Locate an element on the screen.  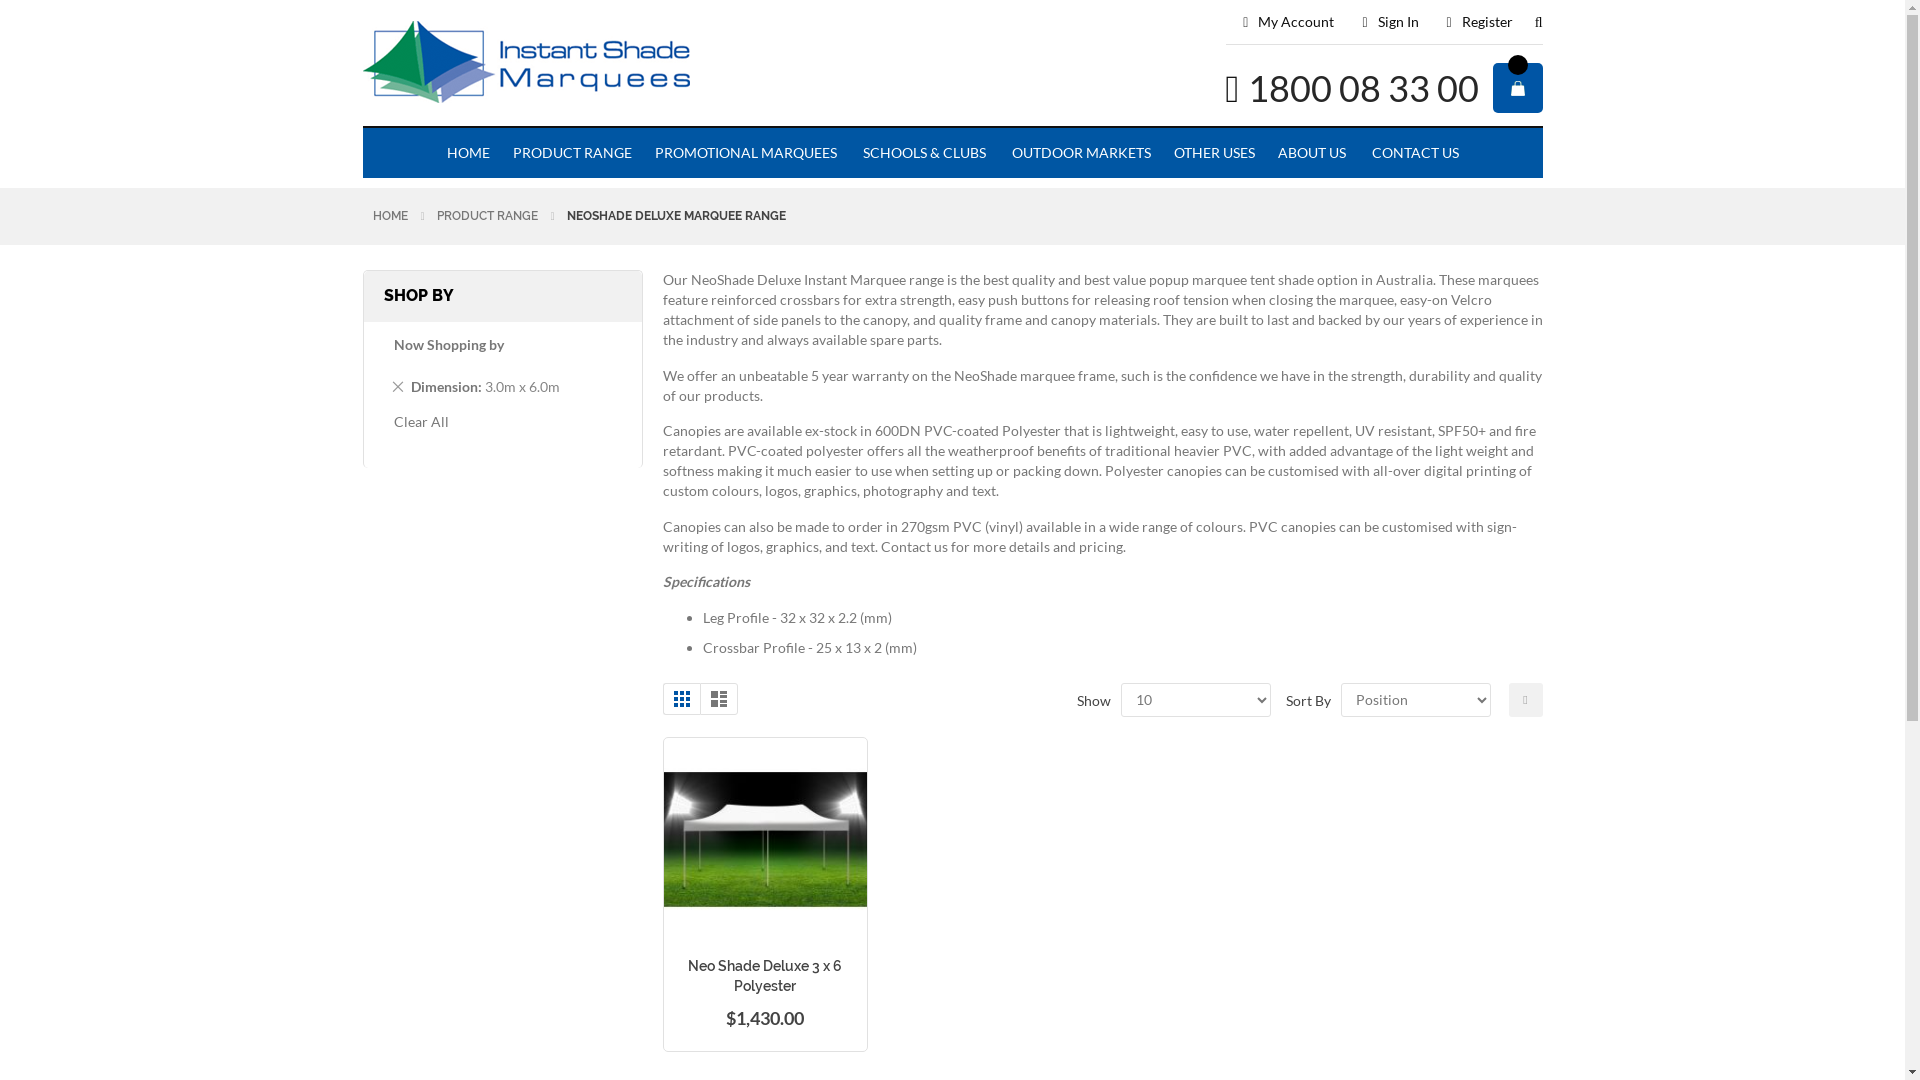
Contact us is located at coordinates (914, 546).